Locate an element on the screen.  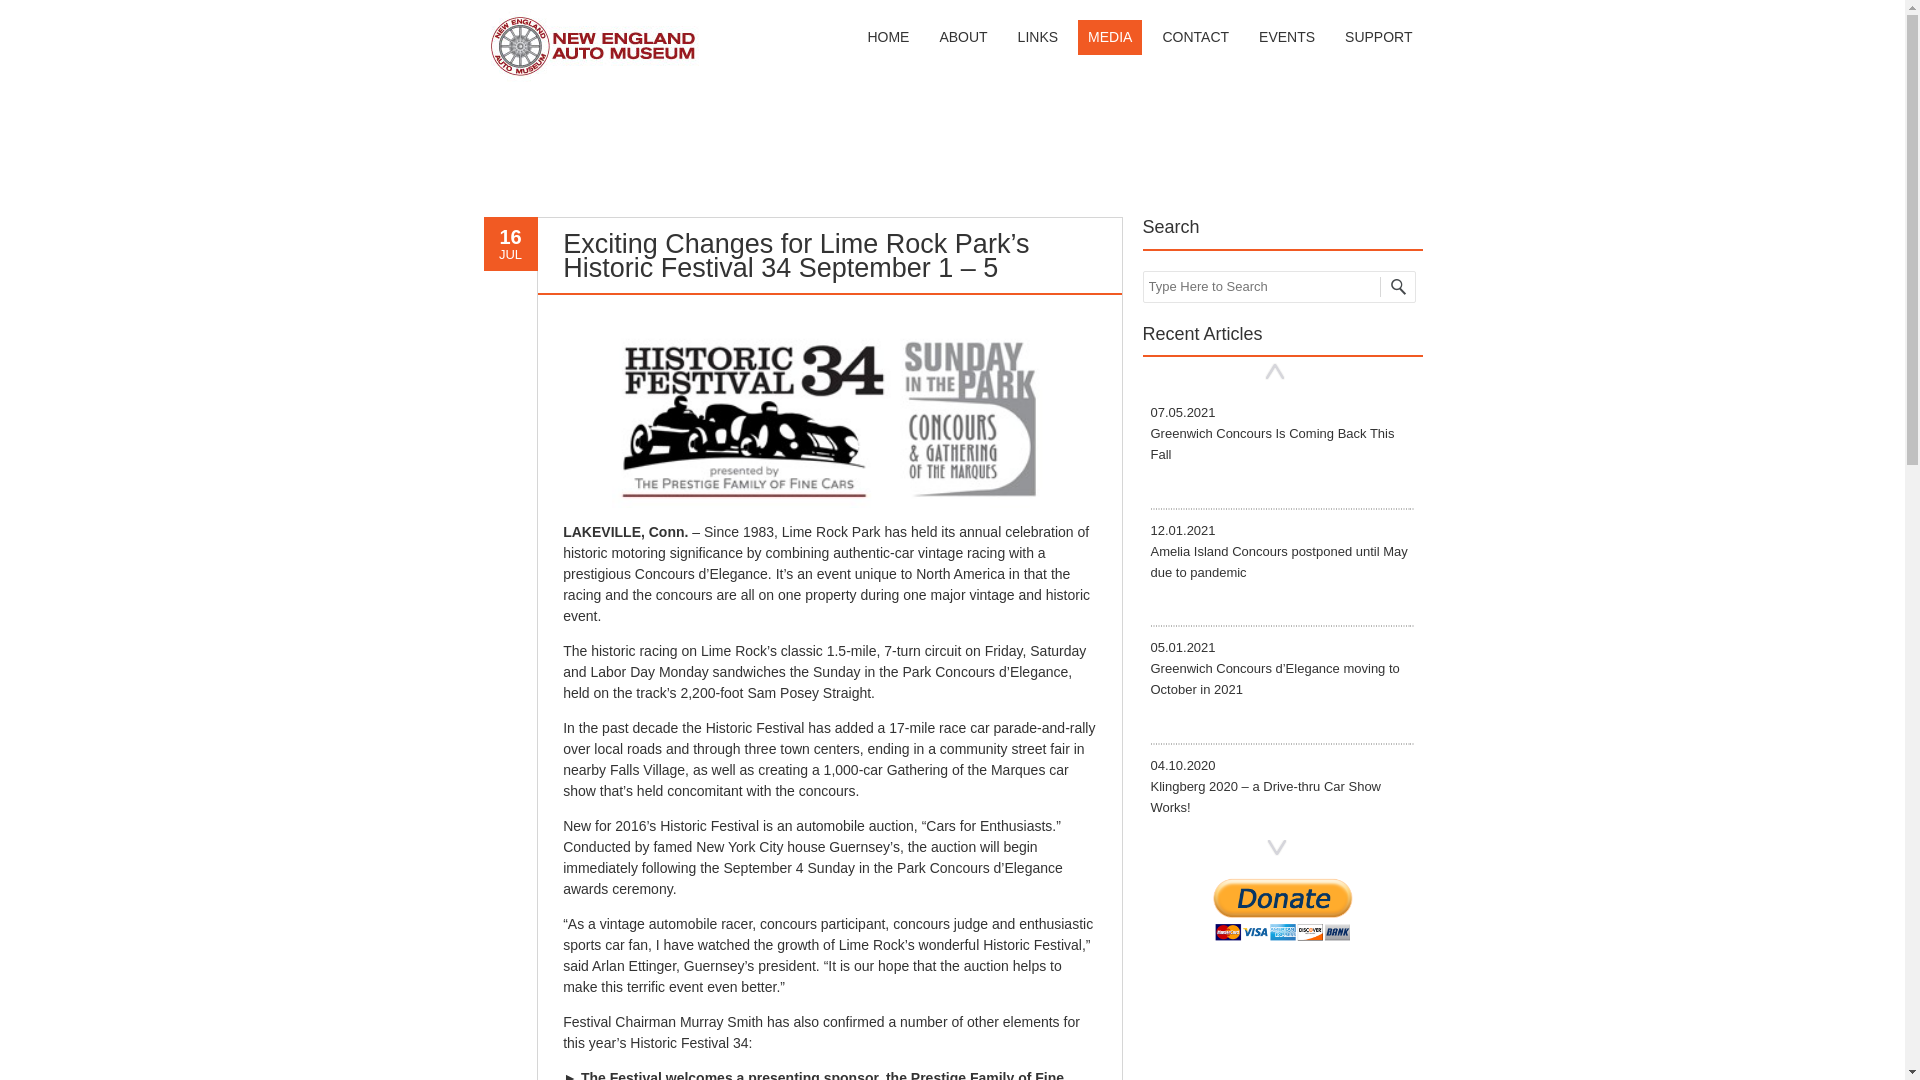
LINKS is located at coordinates (1038, 38).